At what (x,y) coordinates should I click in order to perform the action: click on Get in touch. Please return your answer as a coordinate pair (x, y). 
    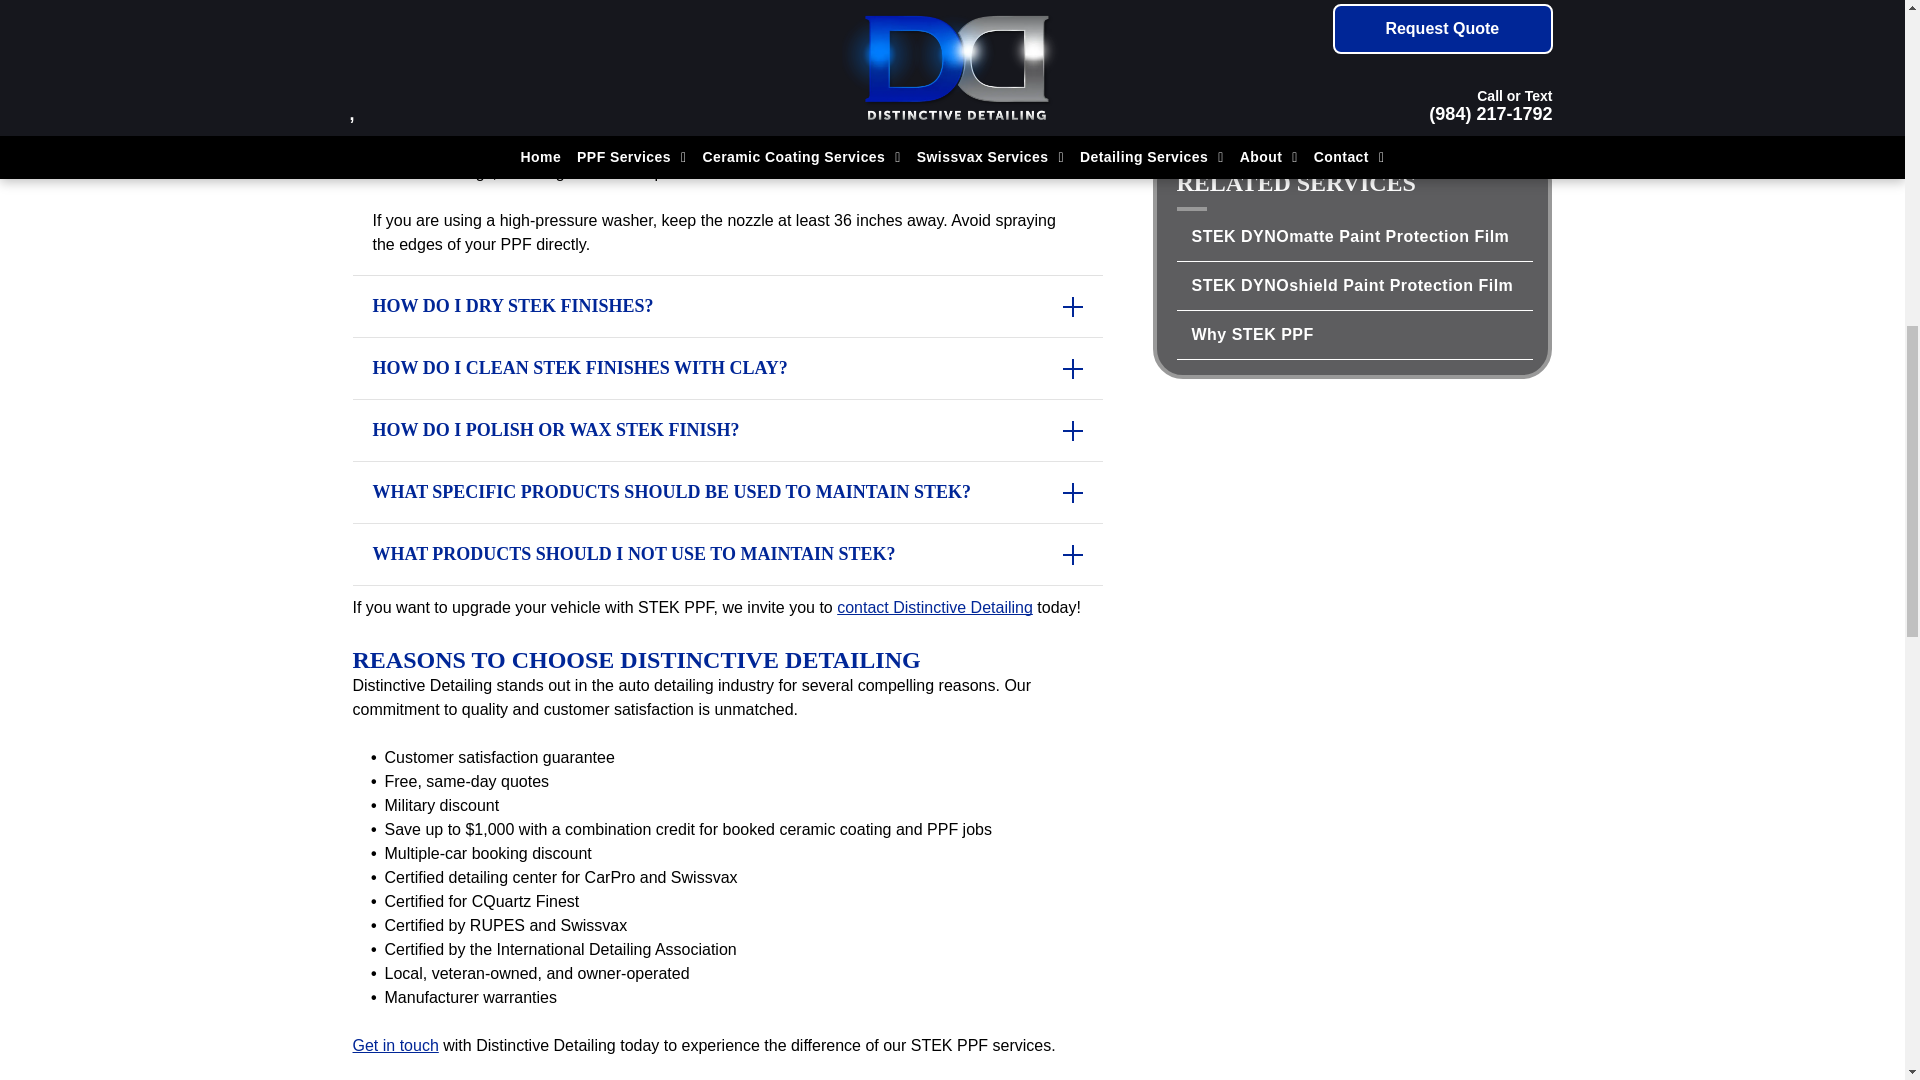
    Looking at the image, I should click on (394, 1045).